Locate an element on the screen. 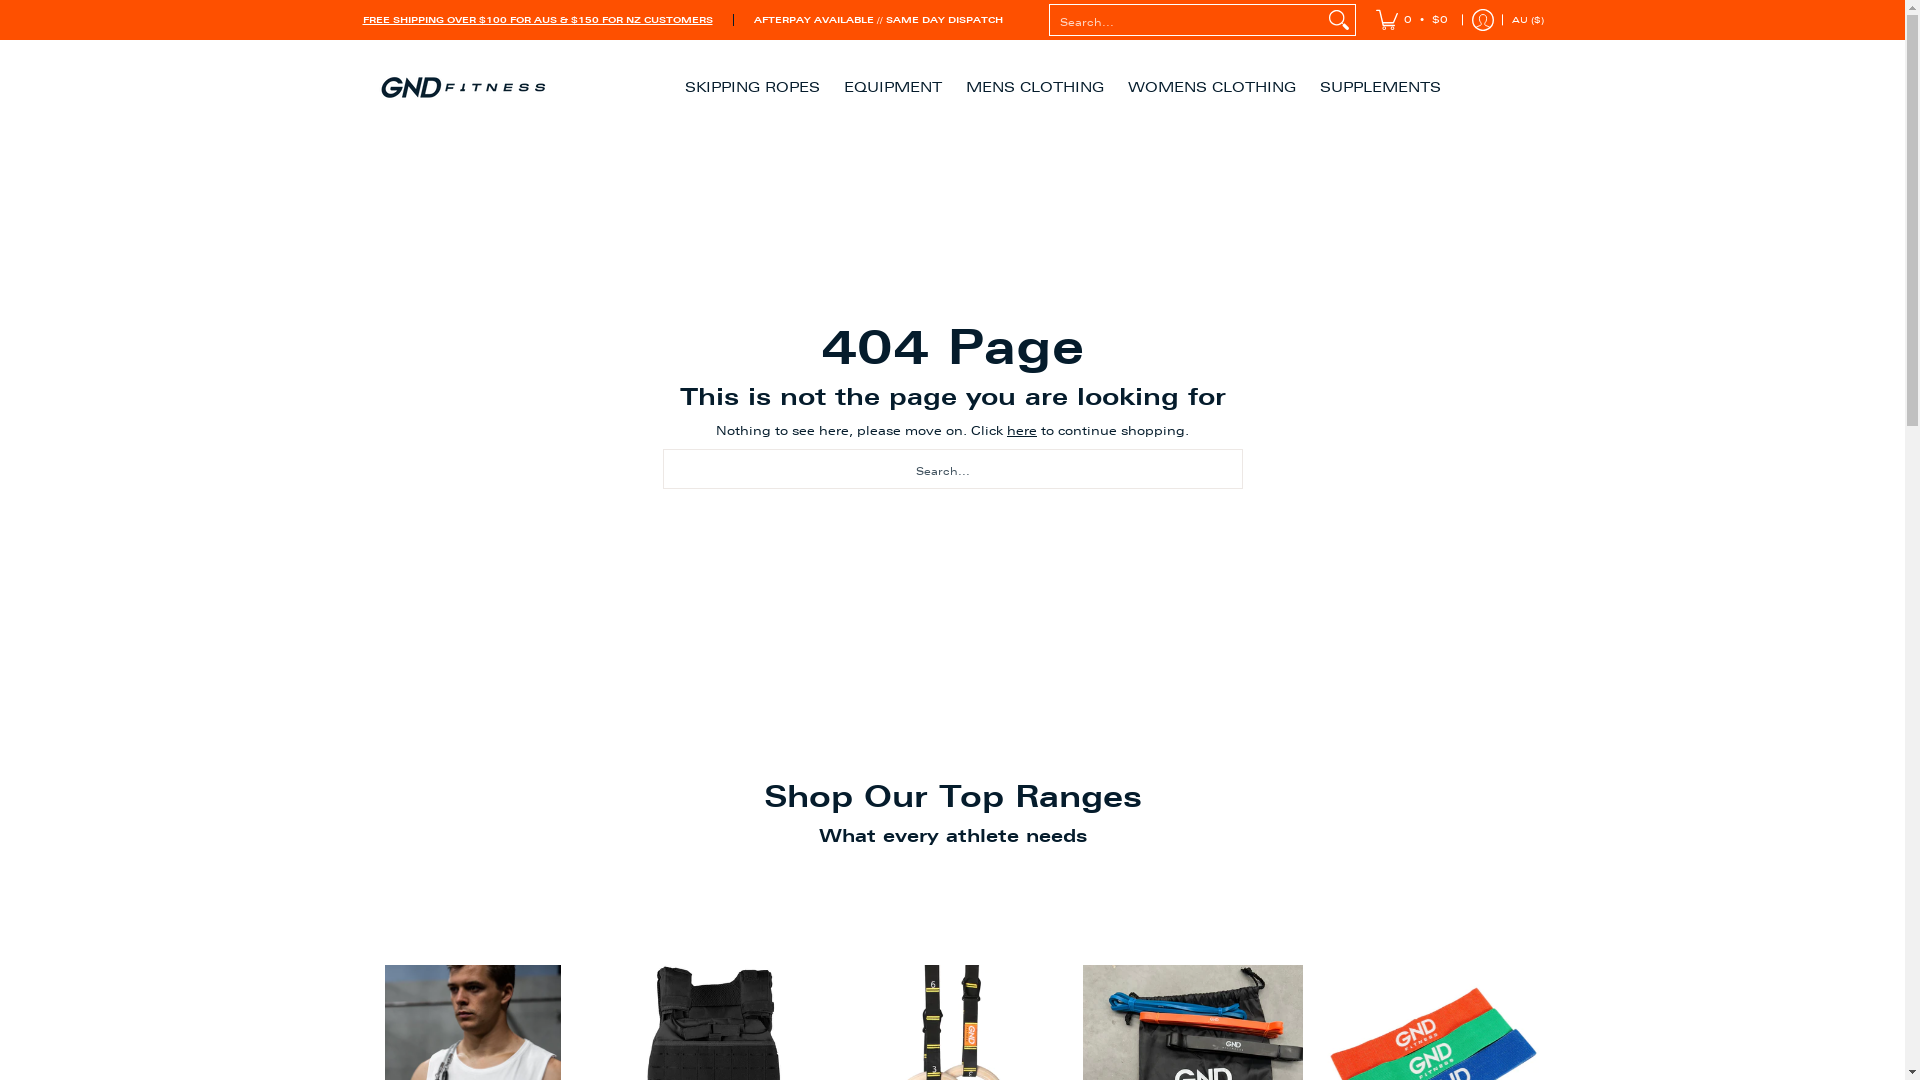 This screenshot has height=1080, width=1920. MENS CLOTHING is located at coordinates (1035, 88).